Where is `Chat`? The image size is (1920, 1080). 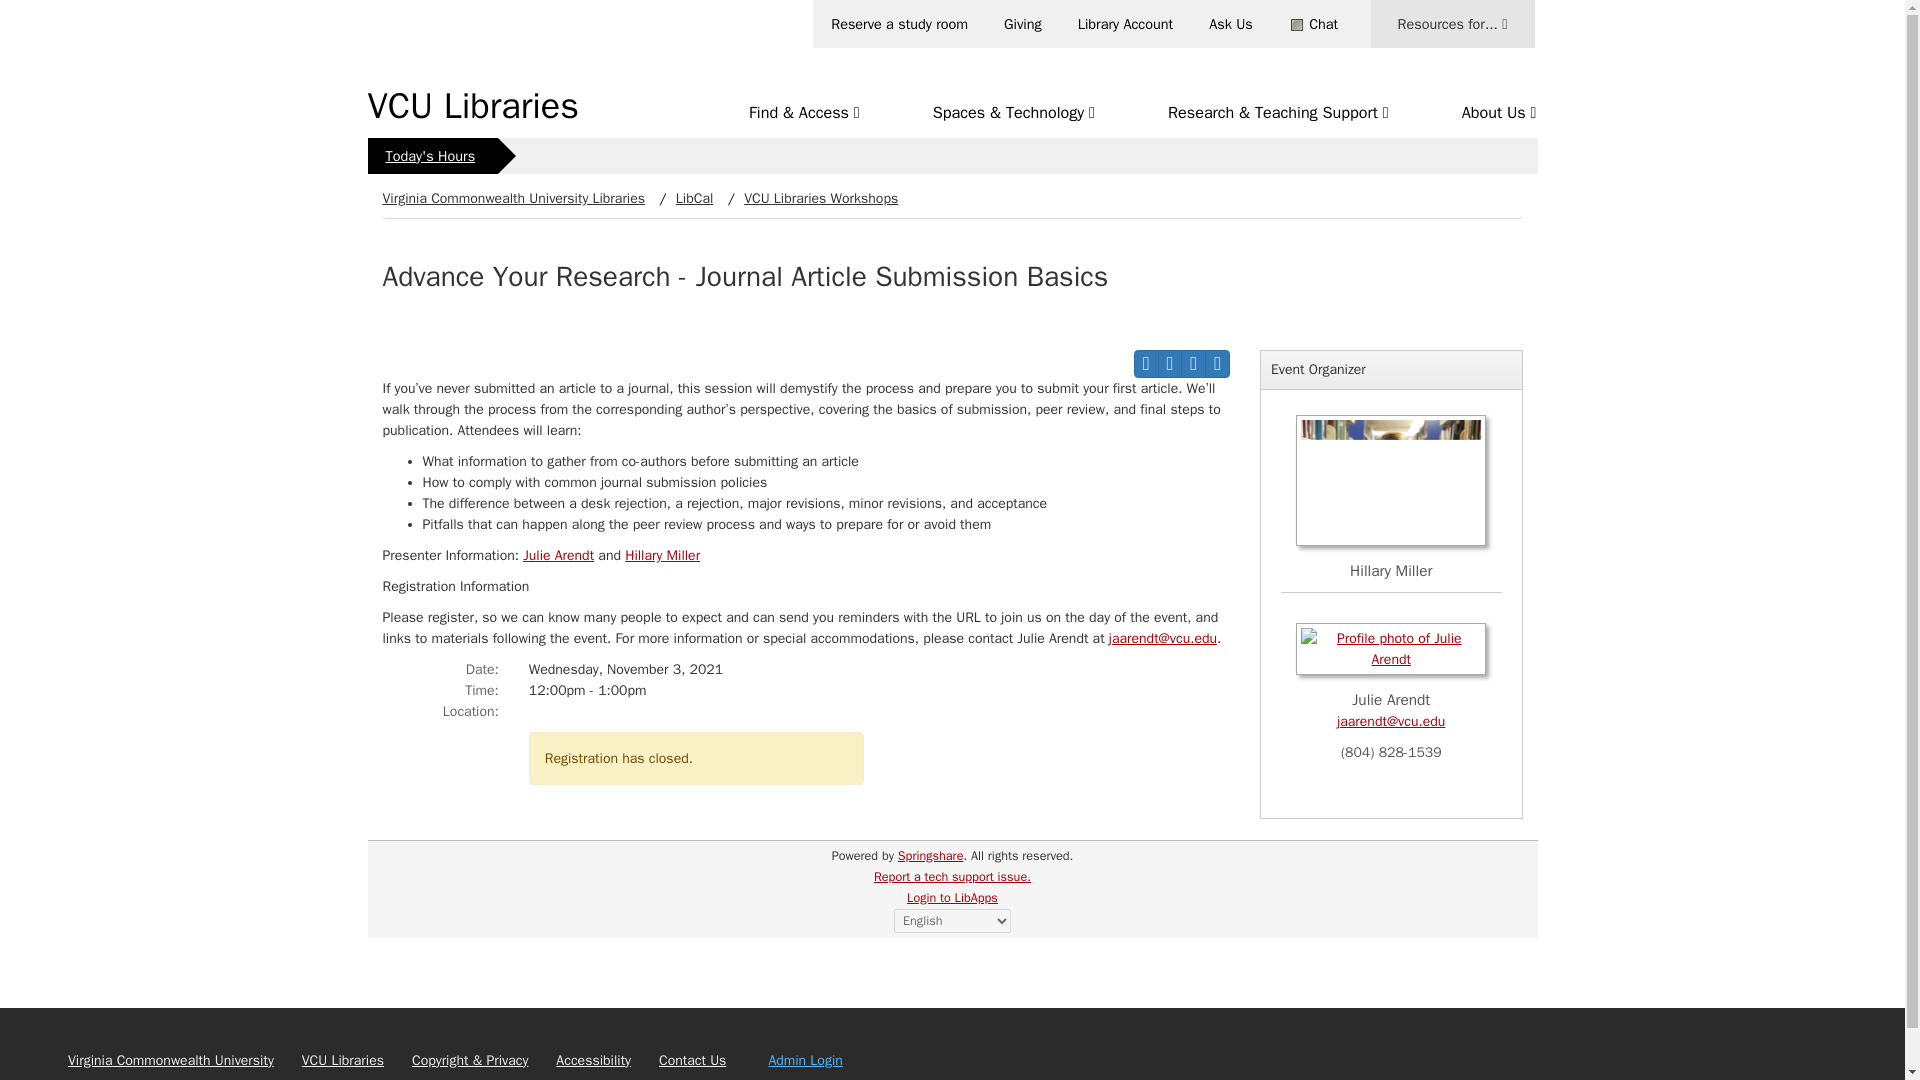
Chat is located at coordinates (1314, 23).